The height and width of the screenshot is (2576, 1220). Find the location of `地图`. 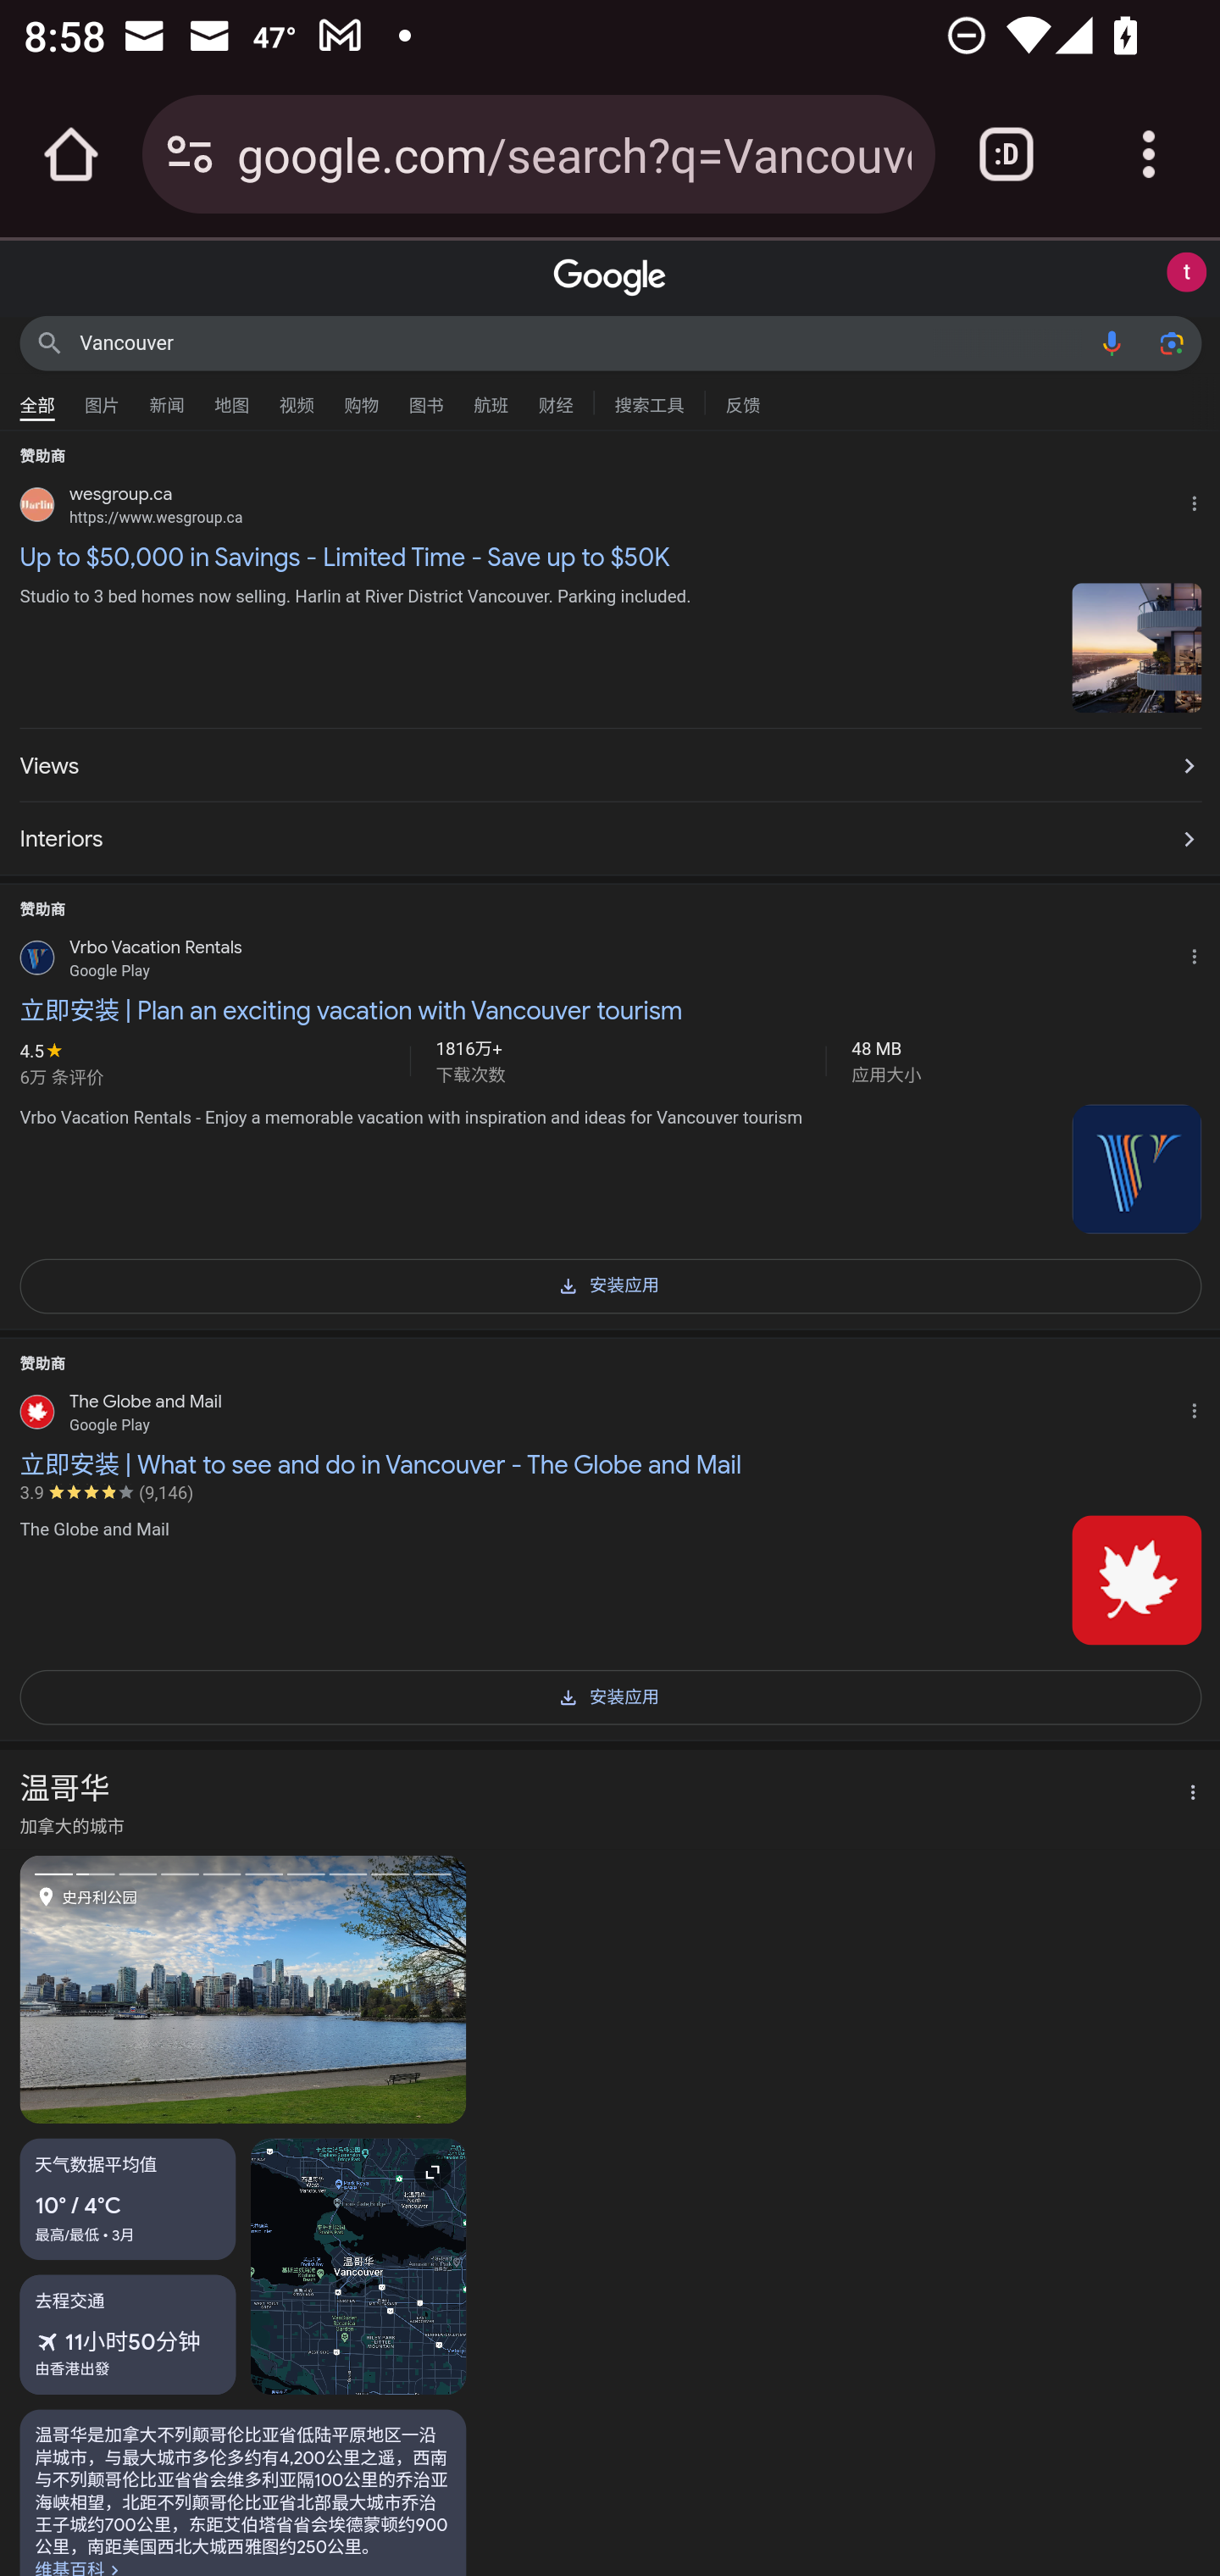

地图 is located at coordinates (231, 397).